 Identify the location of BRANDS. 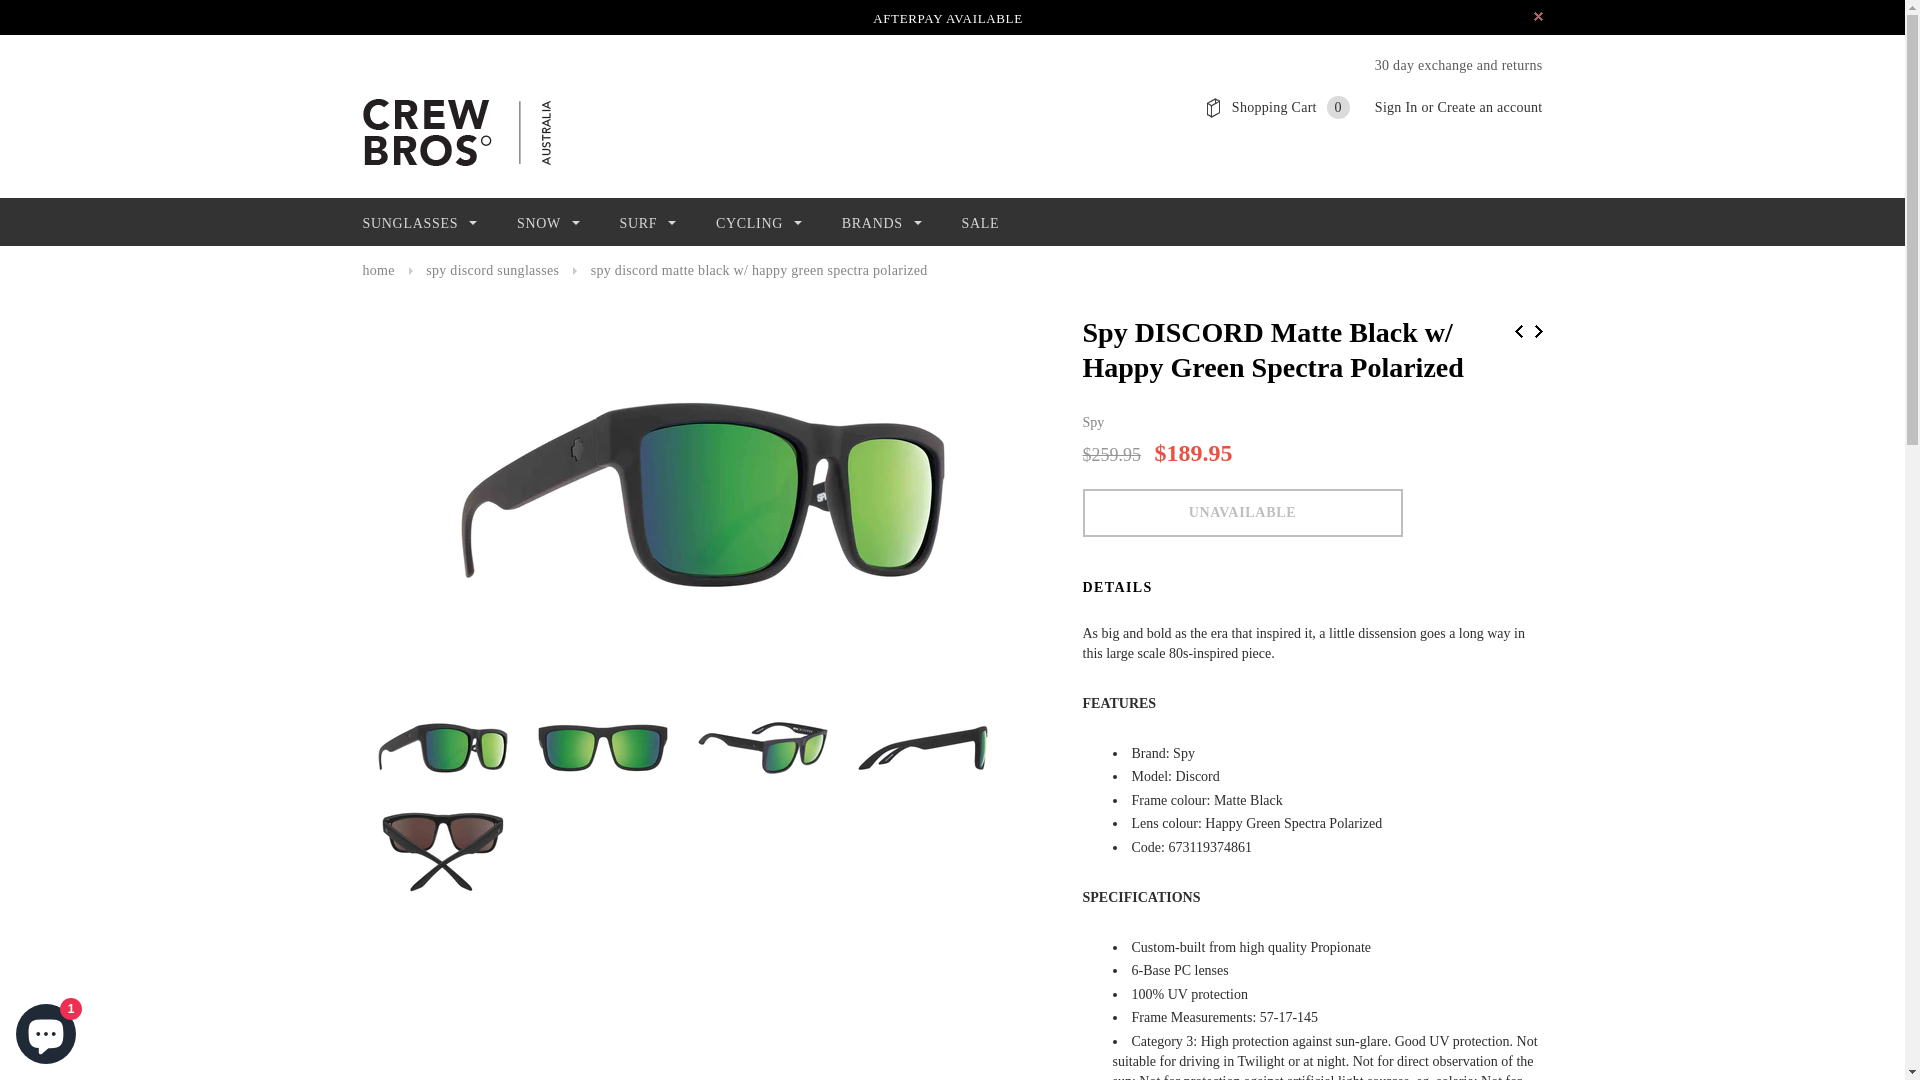
(882, 224).